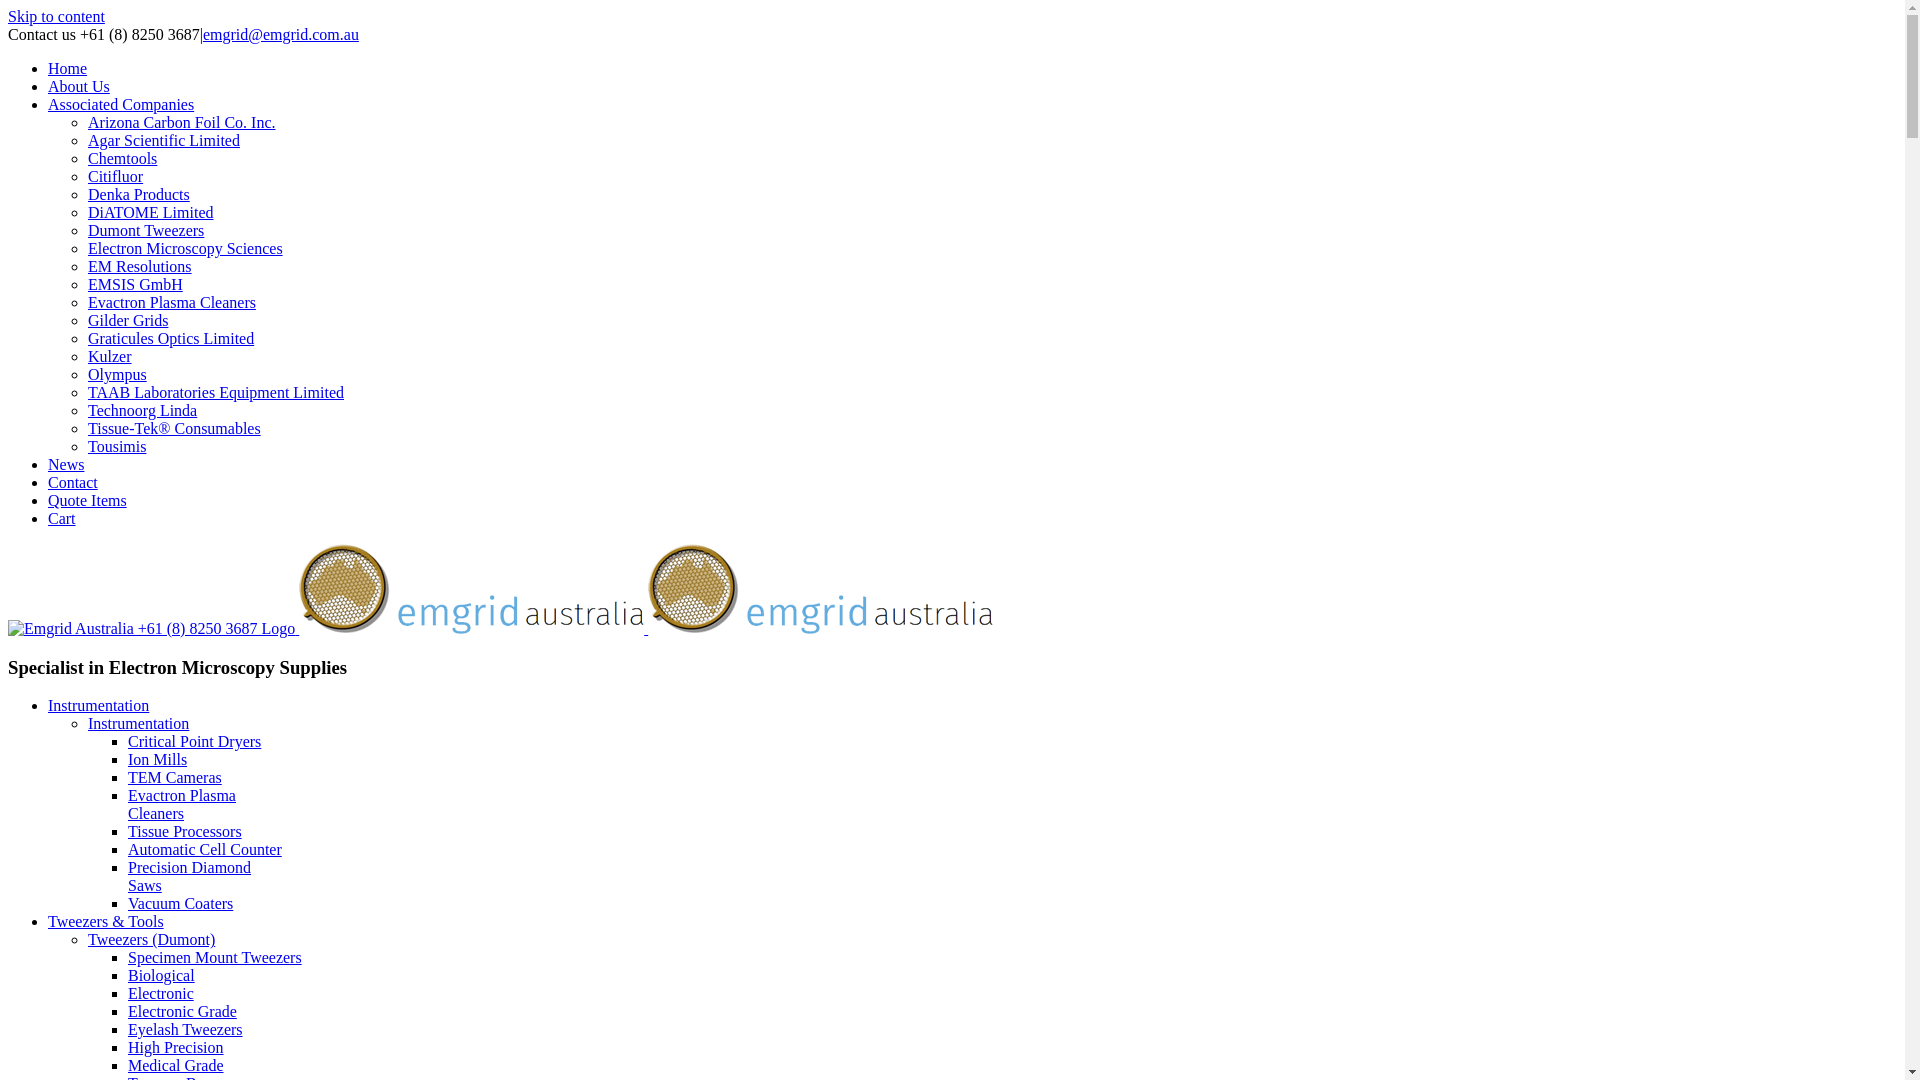 This screenshot has height=1080, width=1920. What do you see at coordinates (139, 194) in the screenshot?
I see `Denka Products` at bounding box center [139, 194].